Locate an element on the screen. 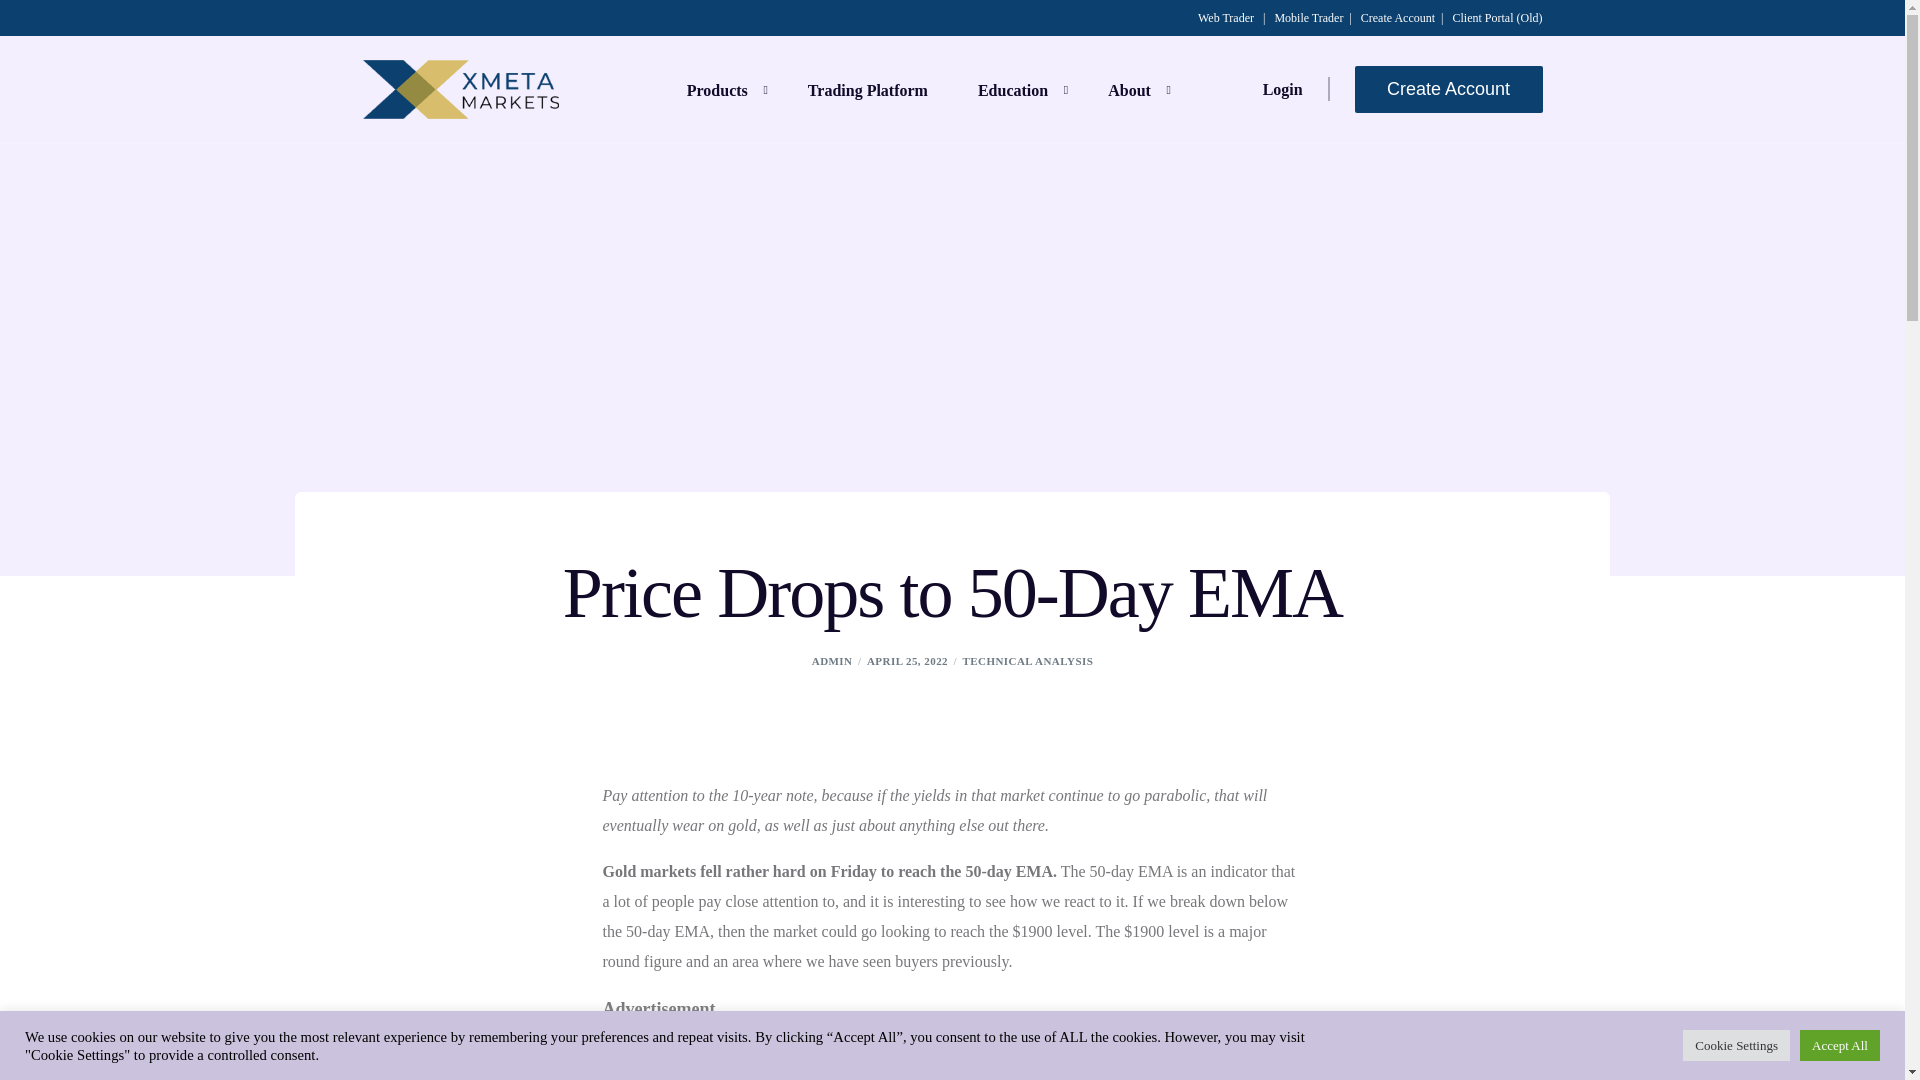  Web Trader is located at coordinates (1226, 17).